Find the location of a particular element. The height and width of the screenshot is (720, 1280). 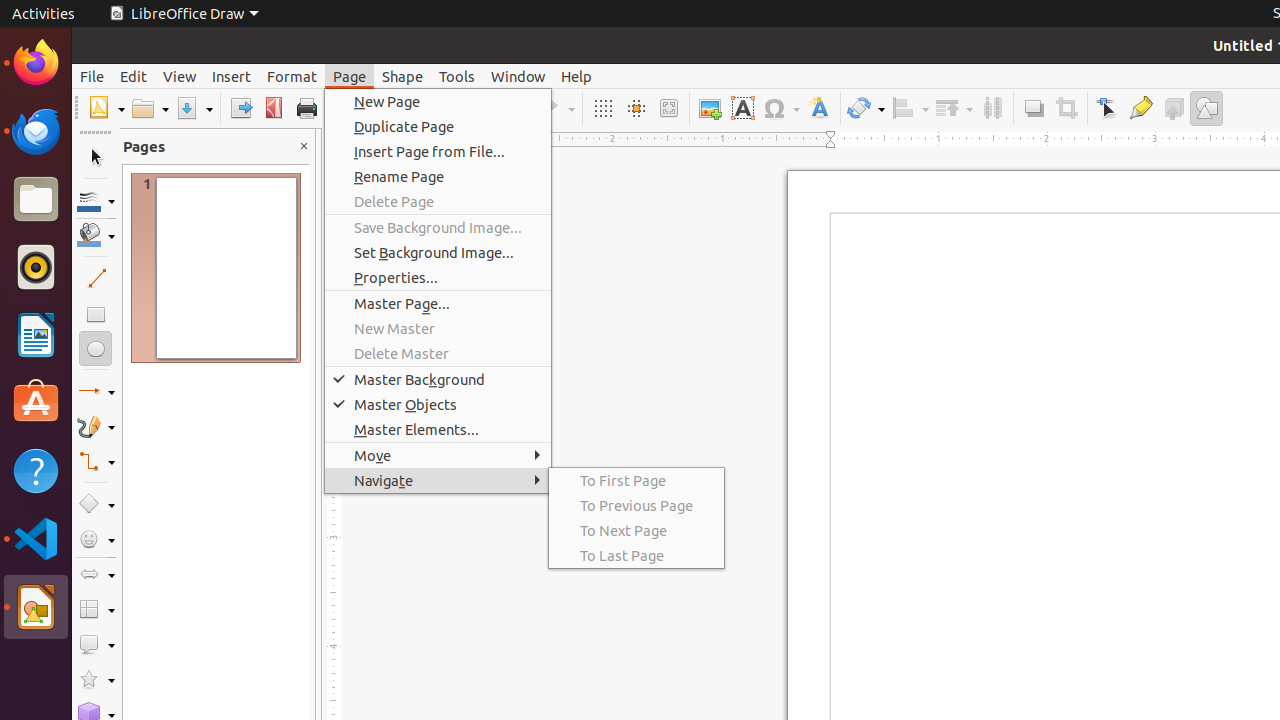

View is located at coordinates (180, 76).